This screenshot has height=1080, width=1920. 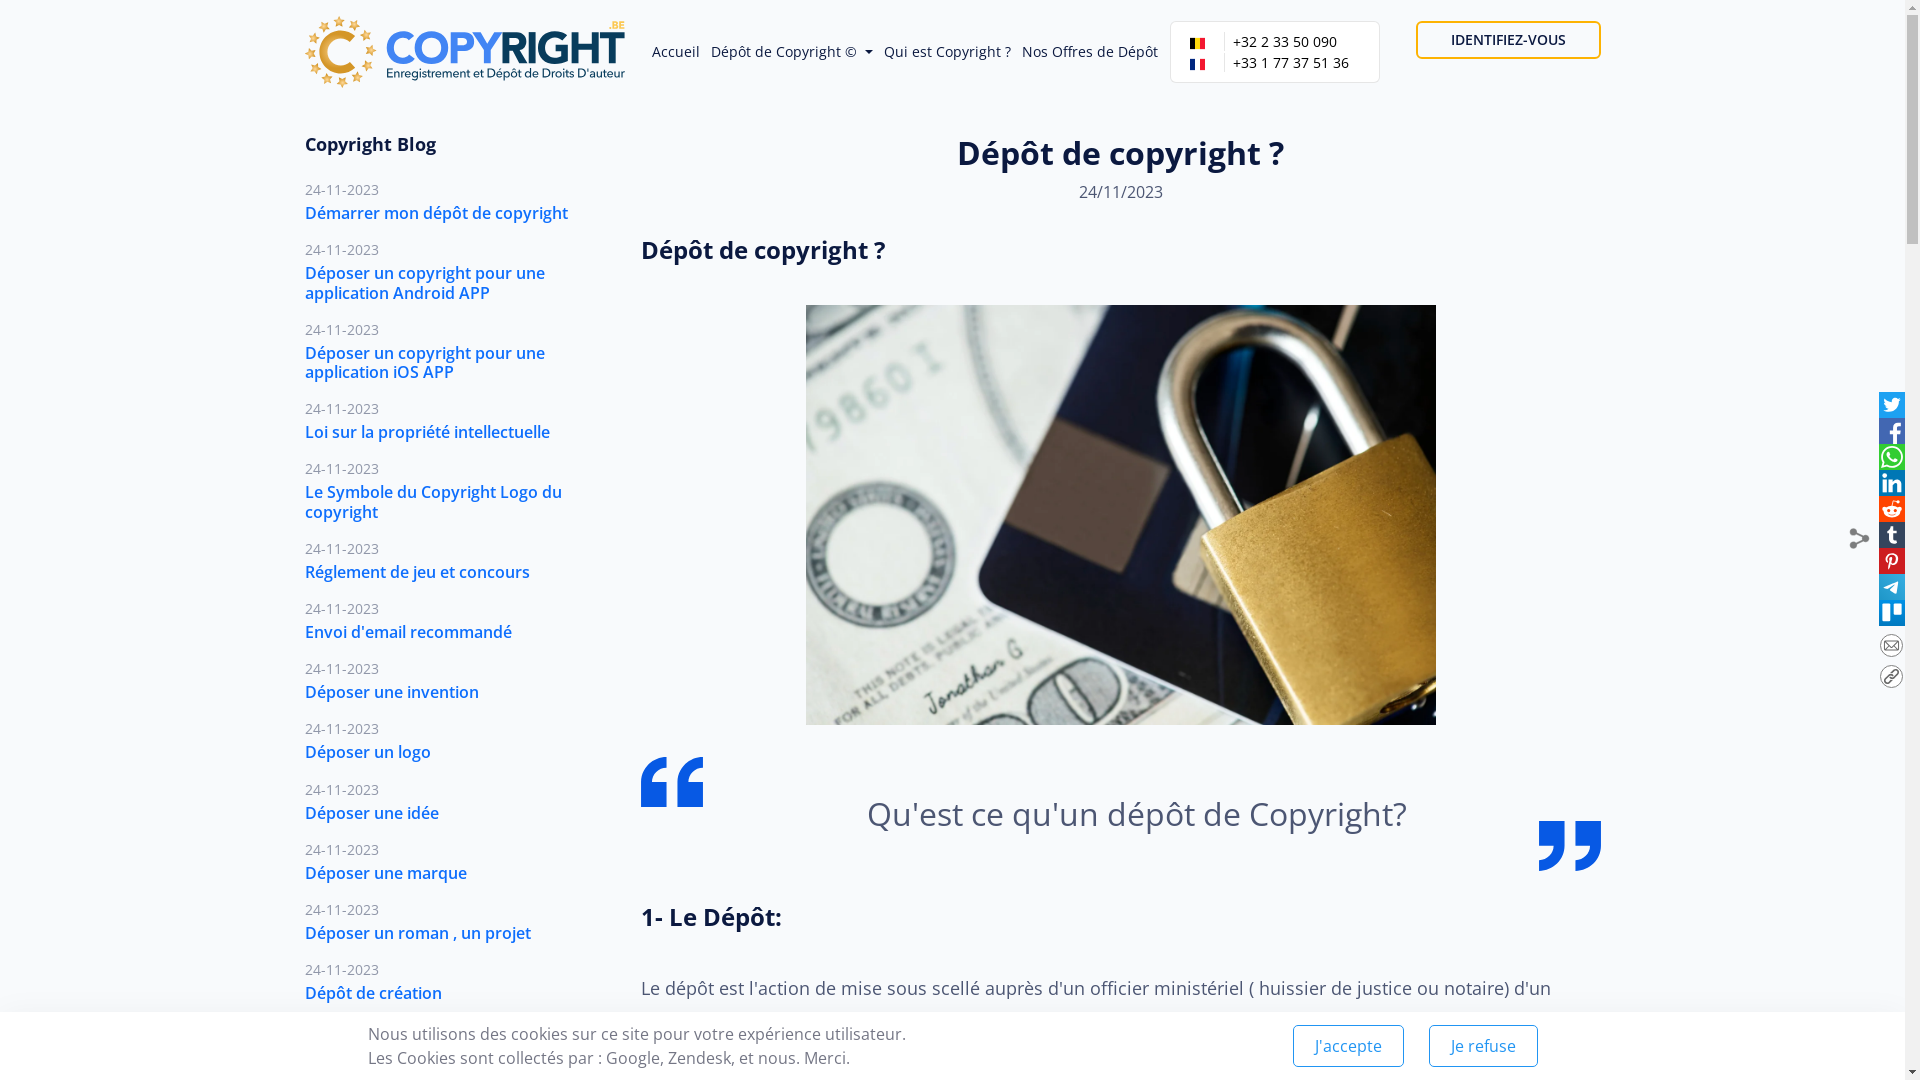 I want to click on Accueil, so click(x=676, y=51).